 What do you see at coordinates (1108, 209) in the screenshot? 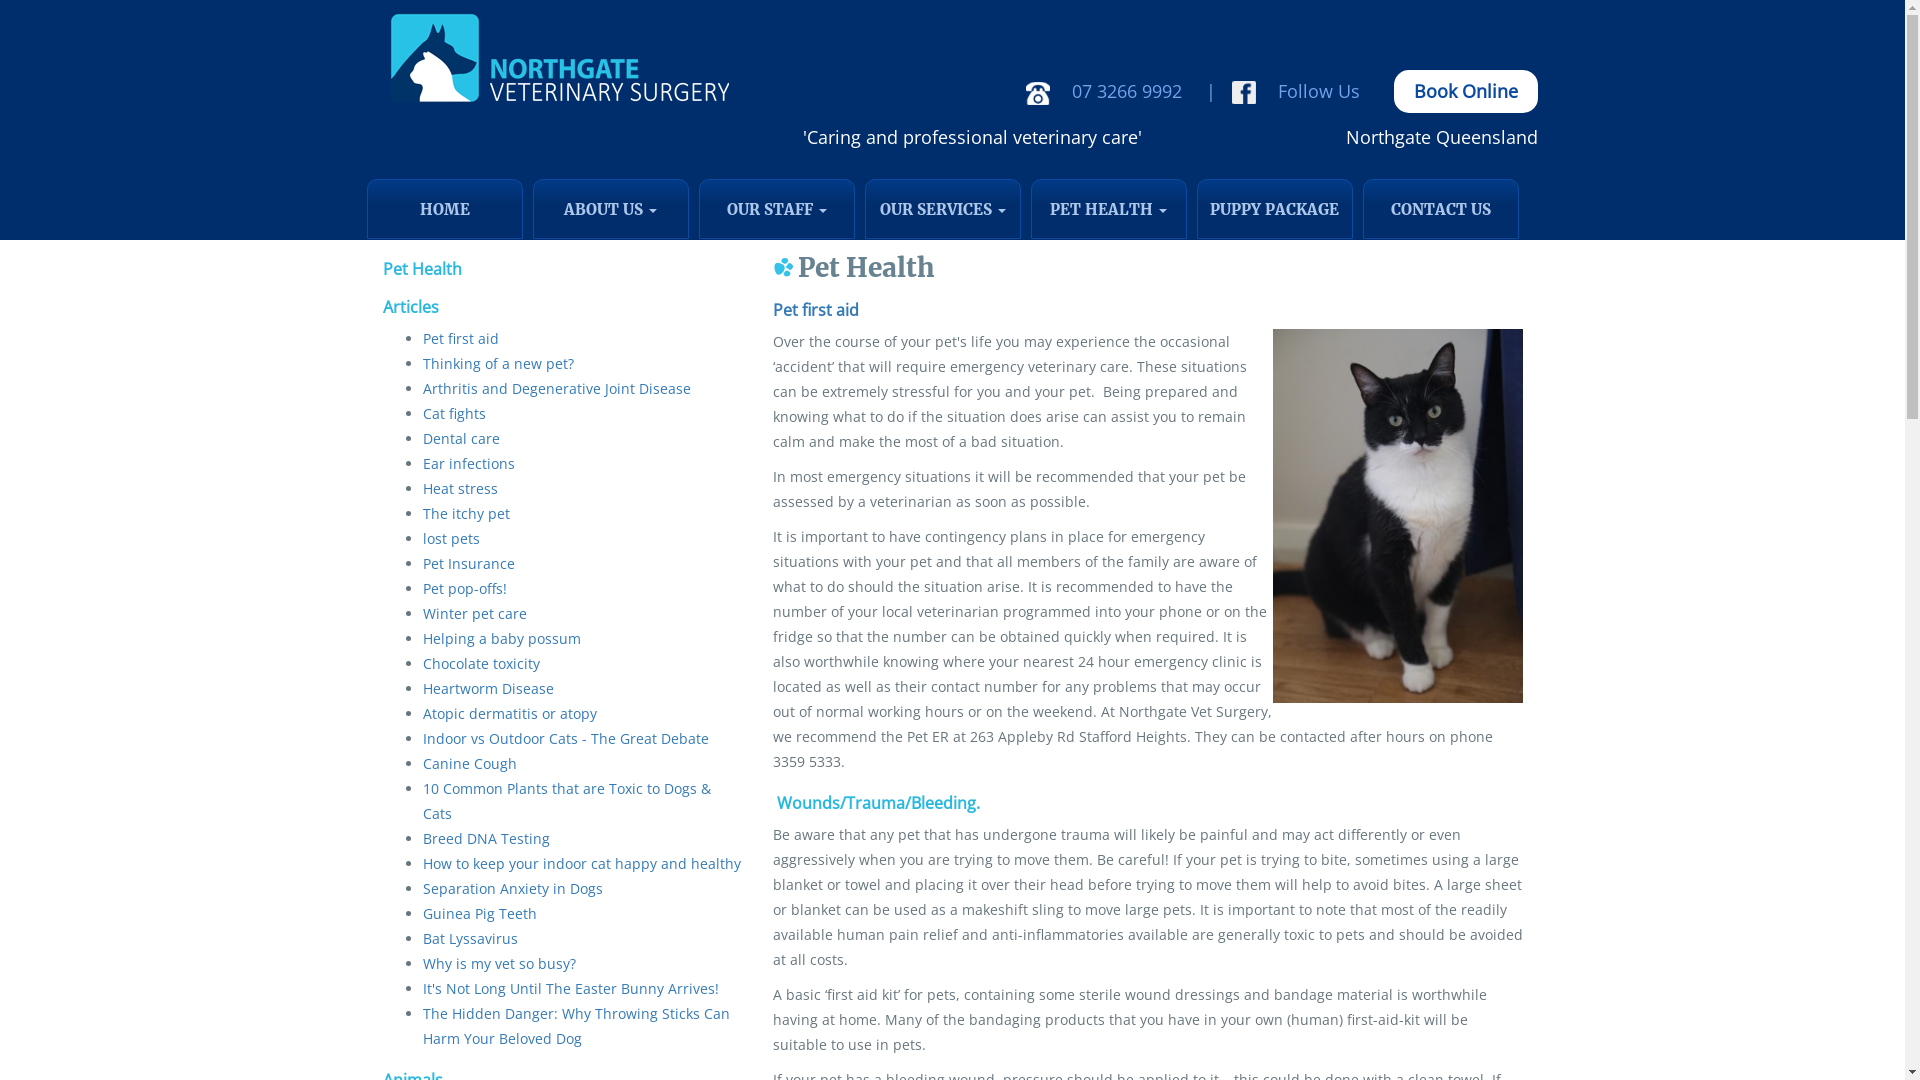
I see `PET HEALTH` at bounding box center [1108, 209].